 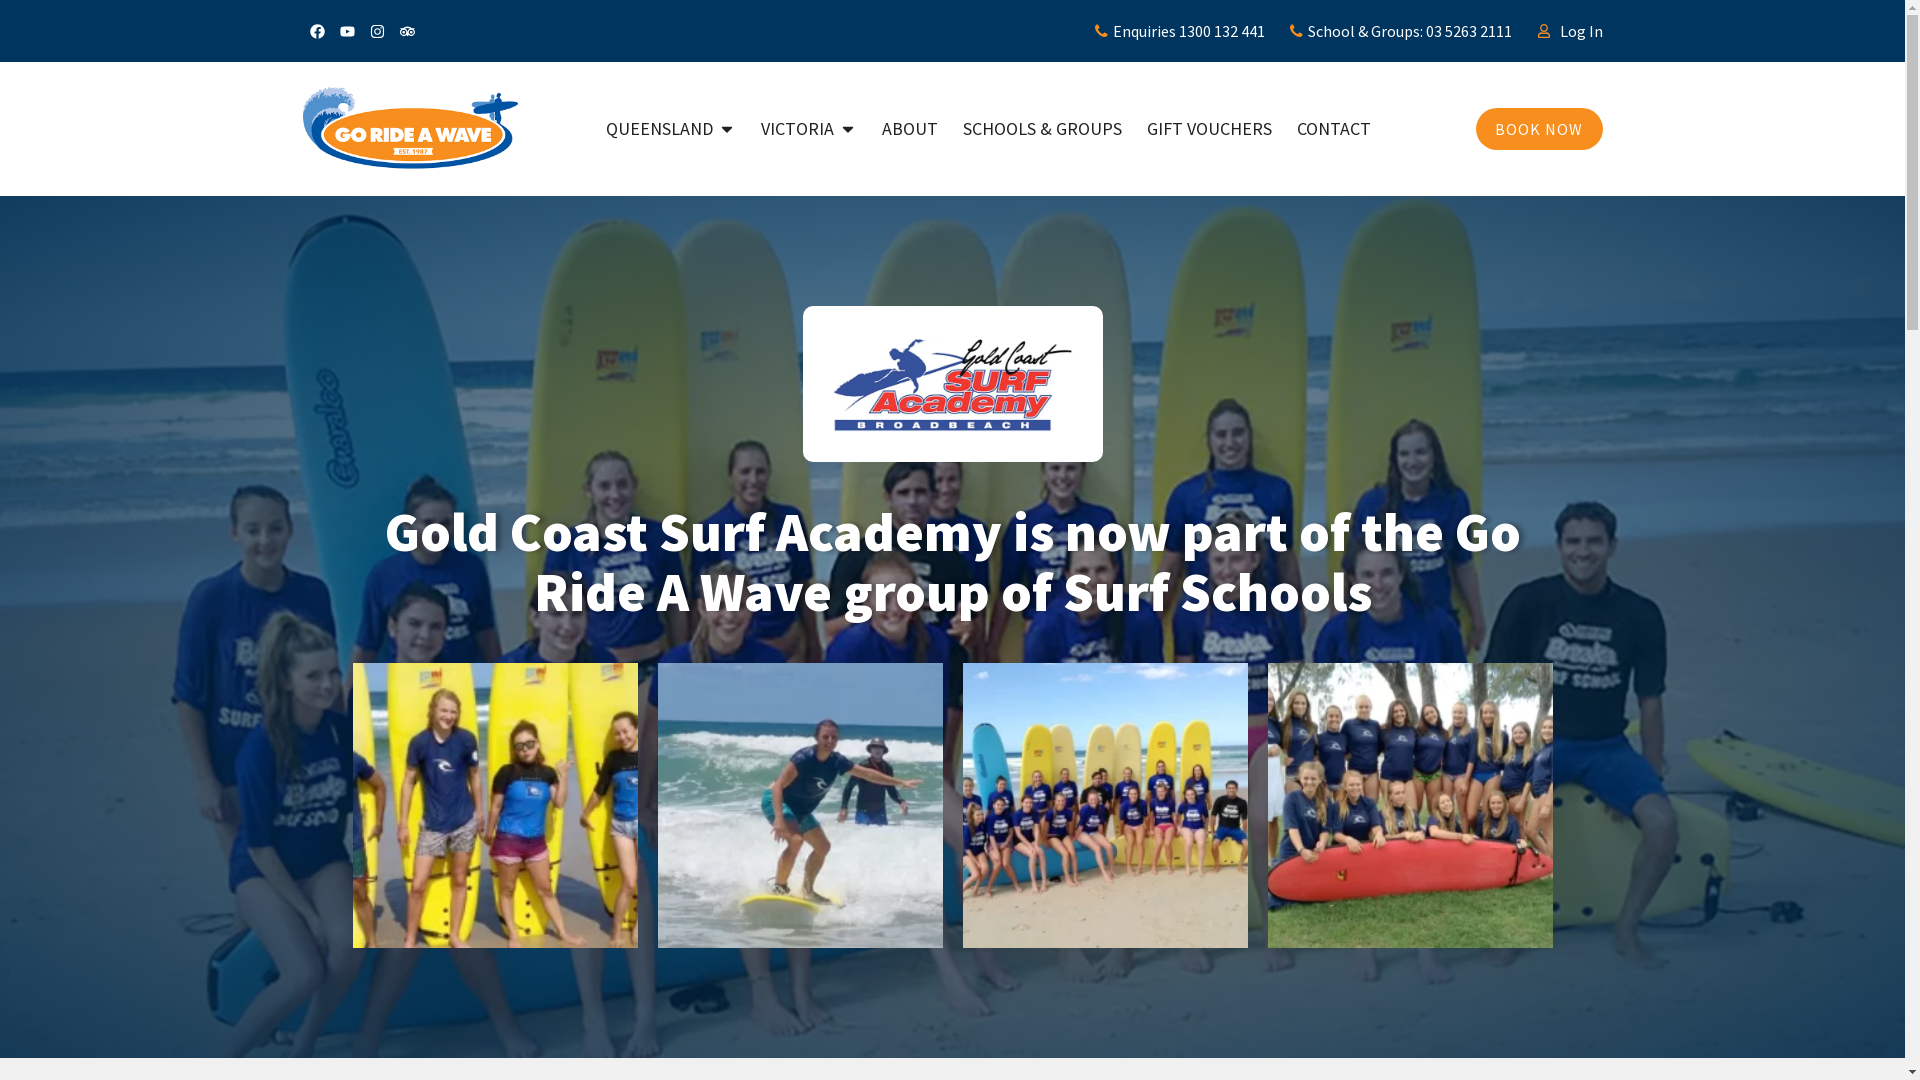 What do you see at coordinates (1042, 130) in the screenshot?
I see `SCHOOLS & GROUPS` at bounding box center [1042, 130].